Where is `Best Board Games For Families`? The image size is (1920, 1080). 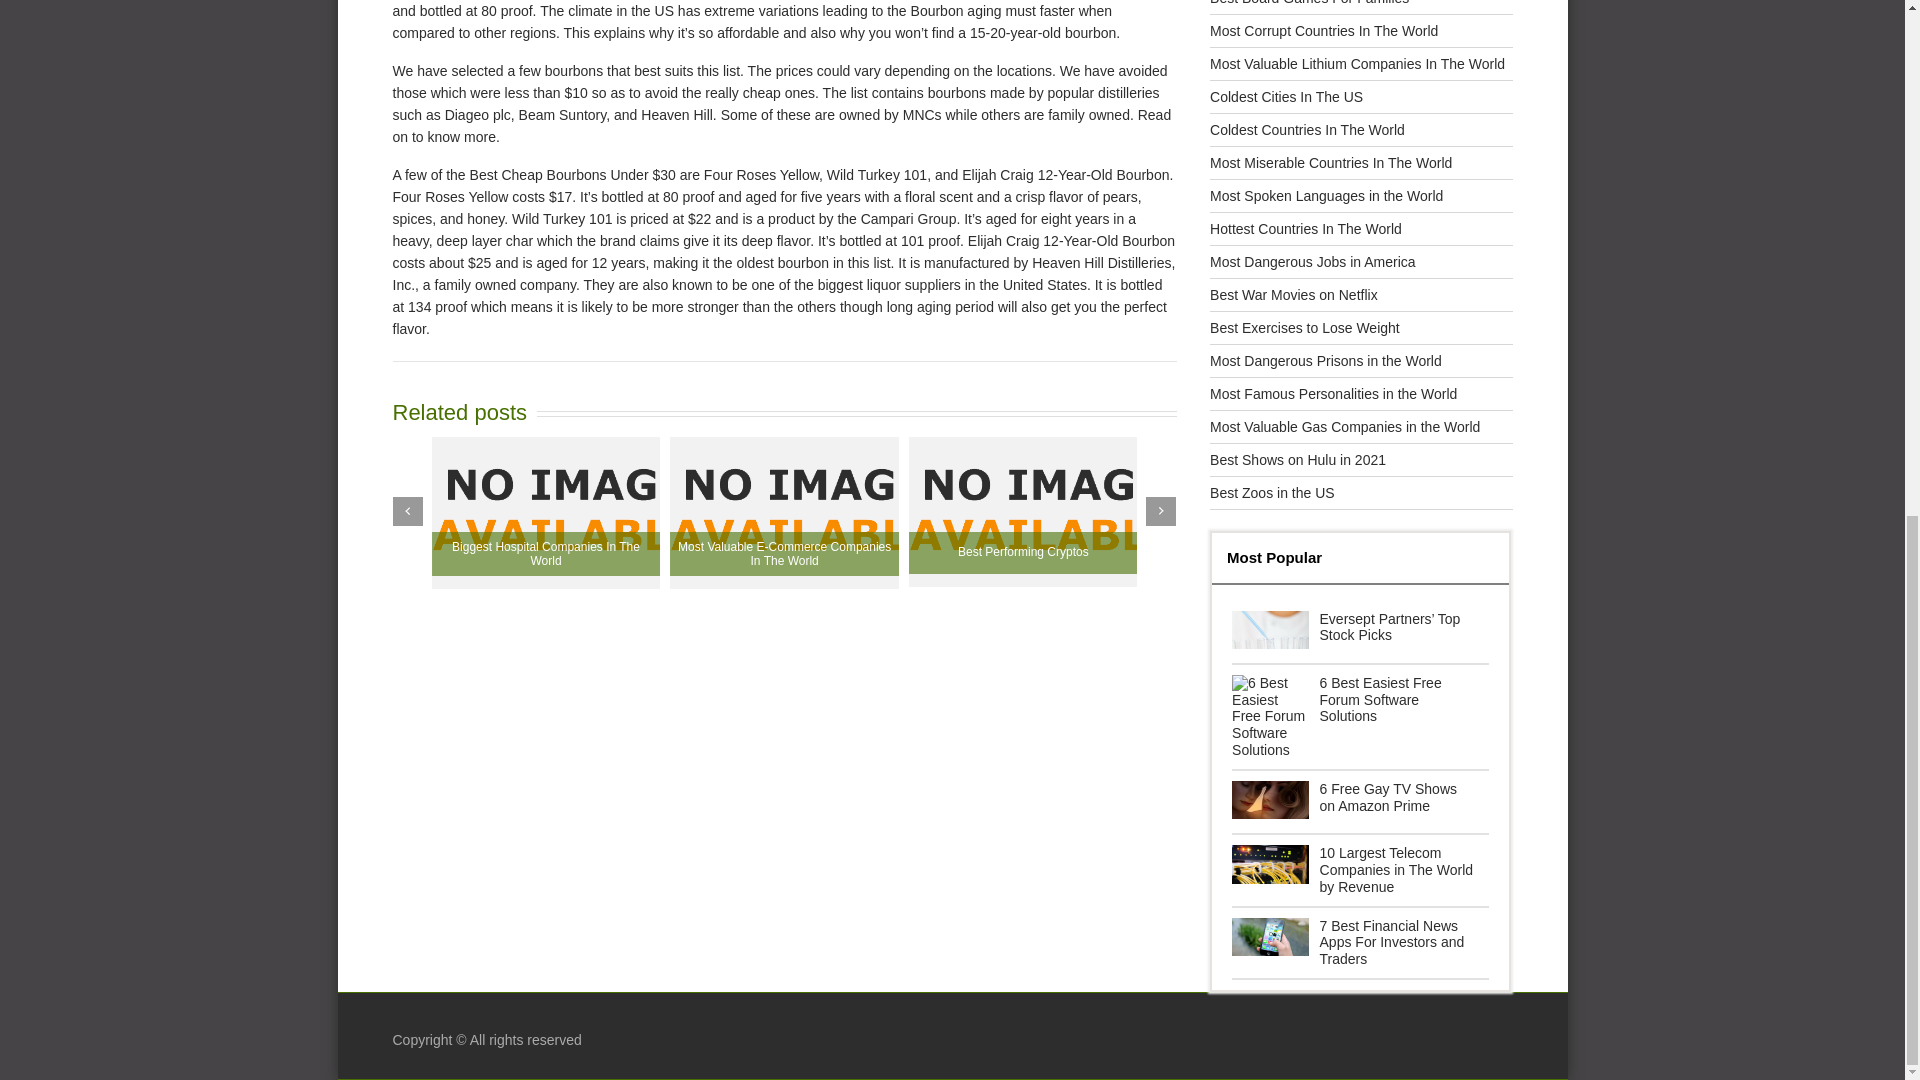 Best Board Games For Families is located at coordinates (1309, 2).